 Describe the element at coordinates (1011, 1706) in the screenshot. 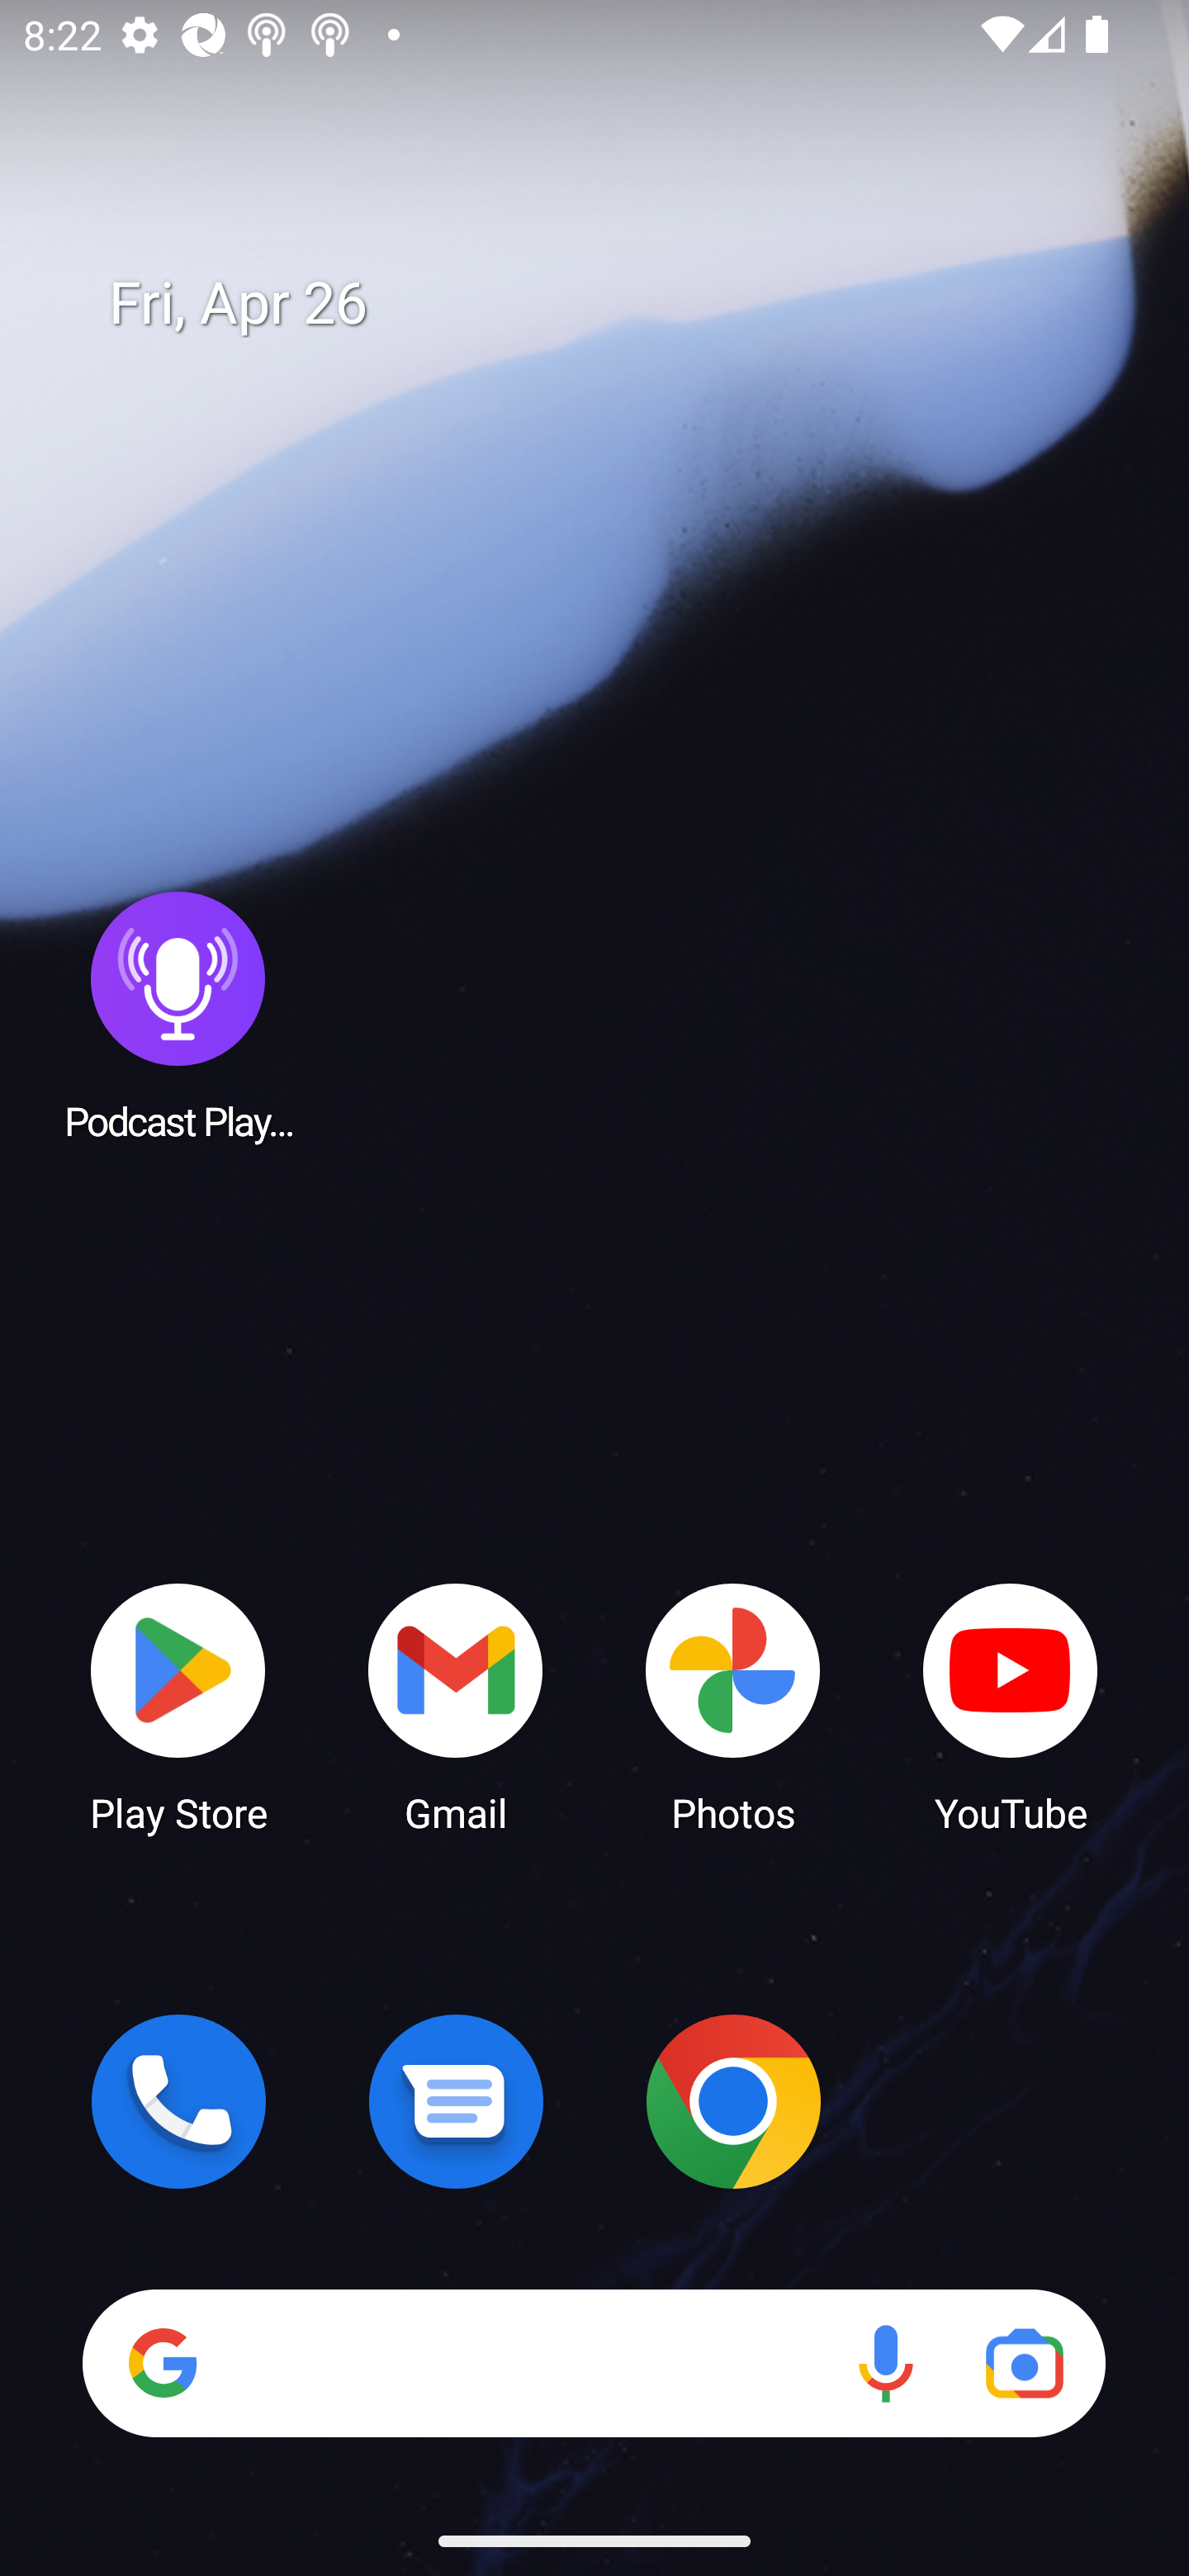

I see `YouTube` at that location.